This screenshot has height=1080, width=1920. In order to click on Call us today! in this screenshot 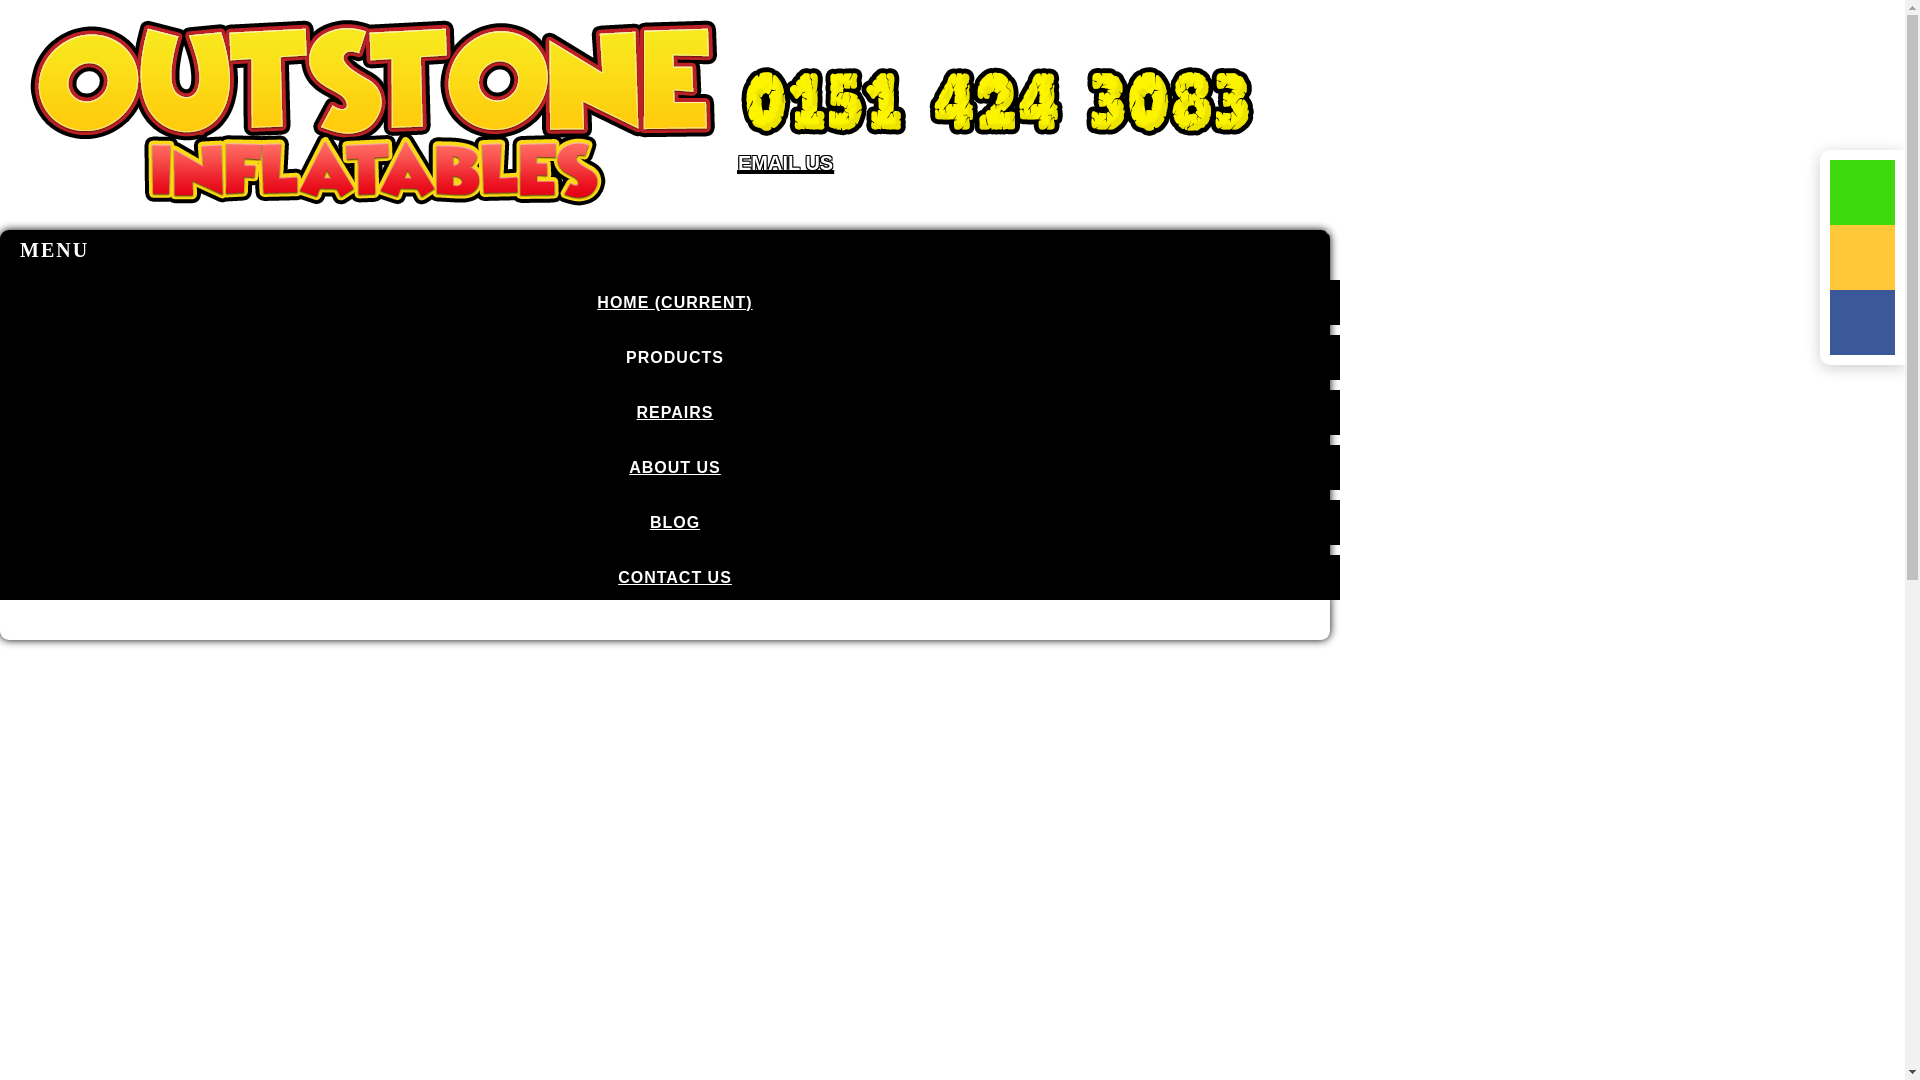, I will do `click(998, 102)`.